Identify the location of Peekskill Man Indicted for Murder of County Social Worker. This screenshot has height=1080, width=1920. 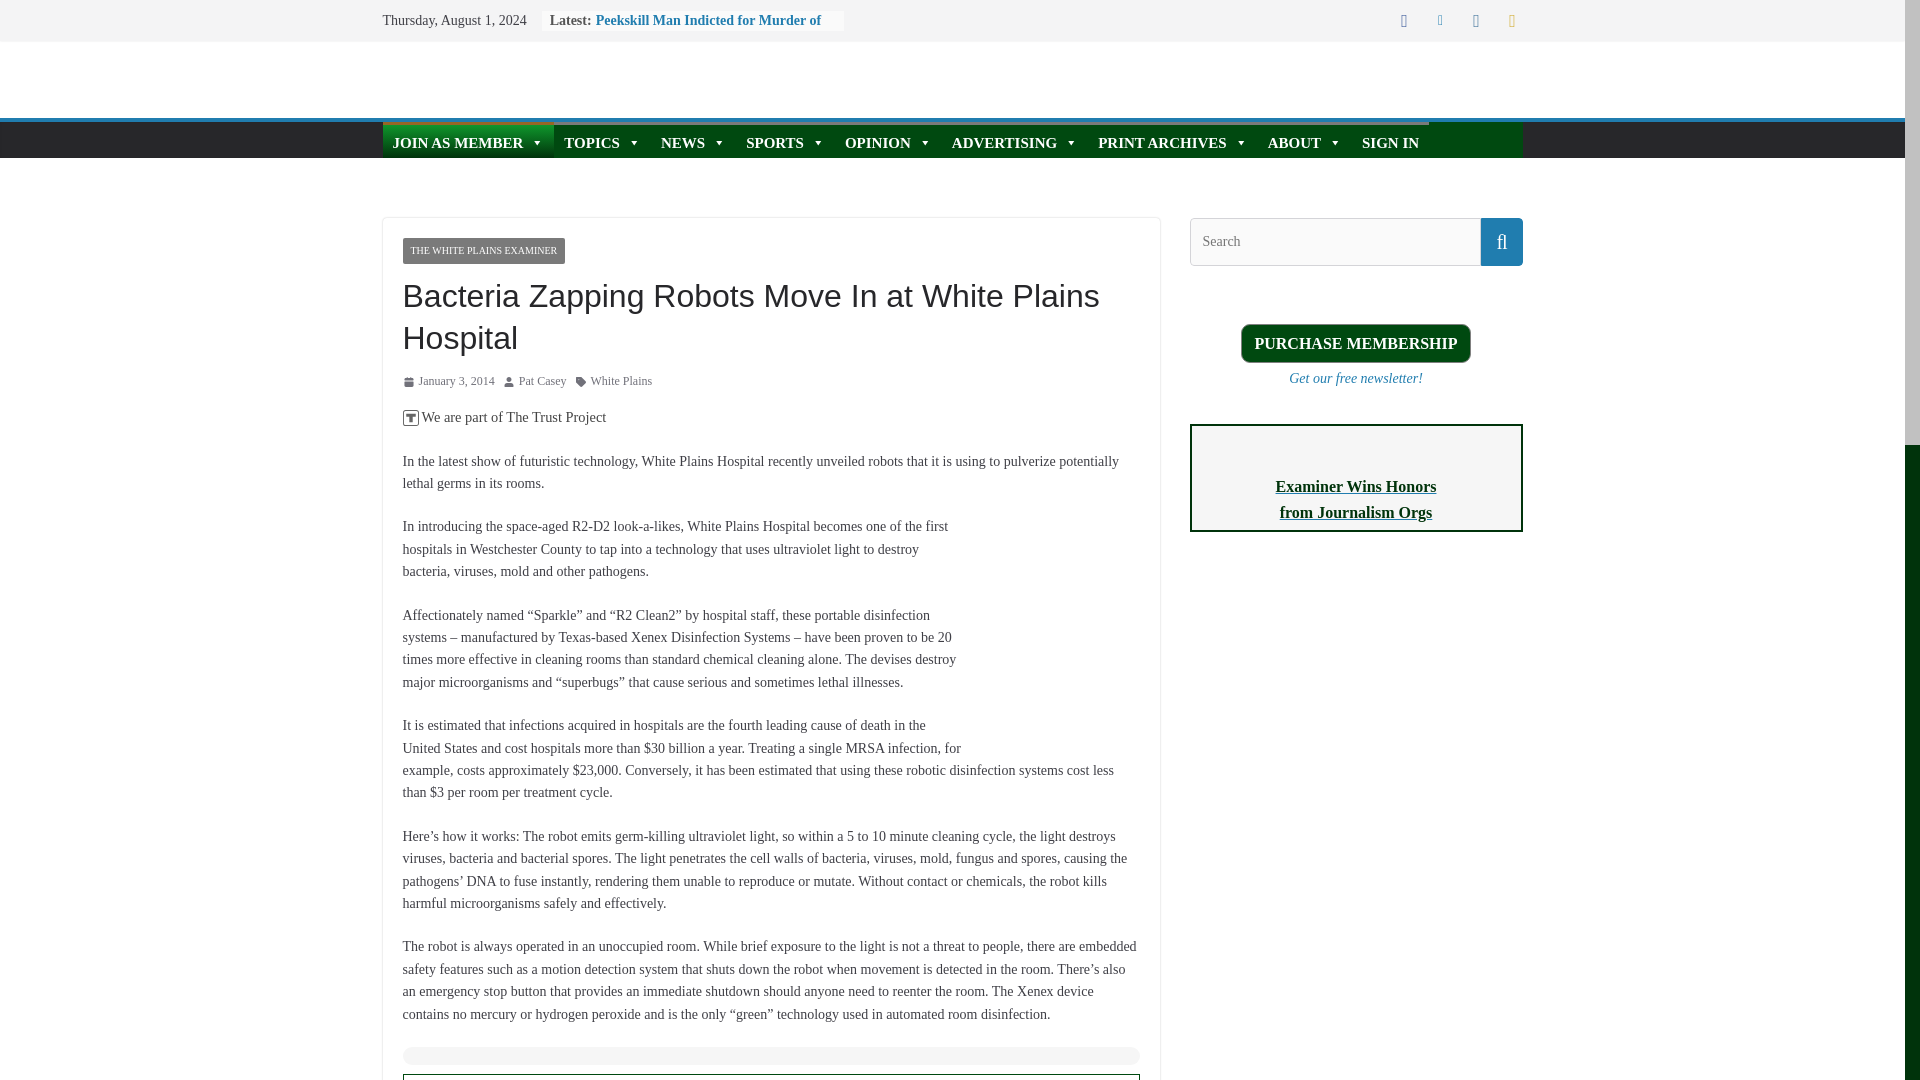
(708, 30).